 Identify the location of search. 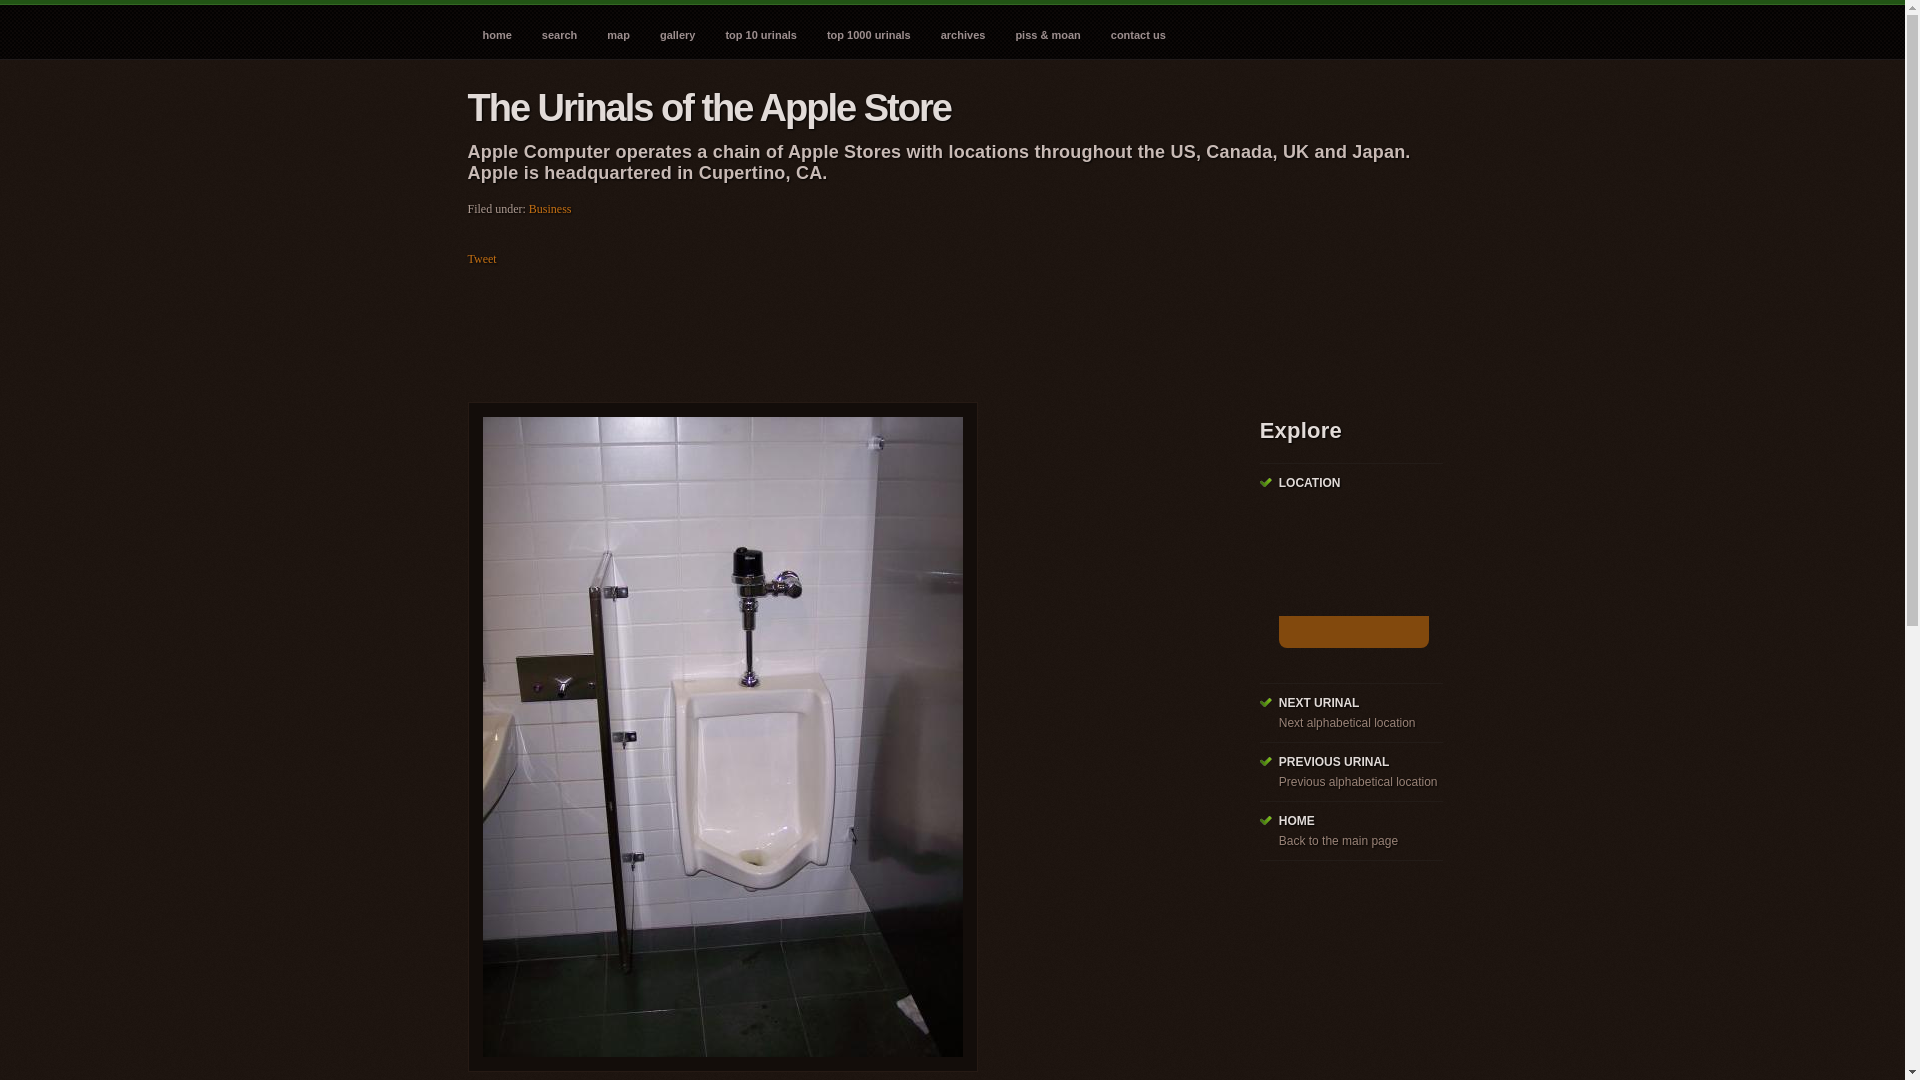
(558, 30).